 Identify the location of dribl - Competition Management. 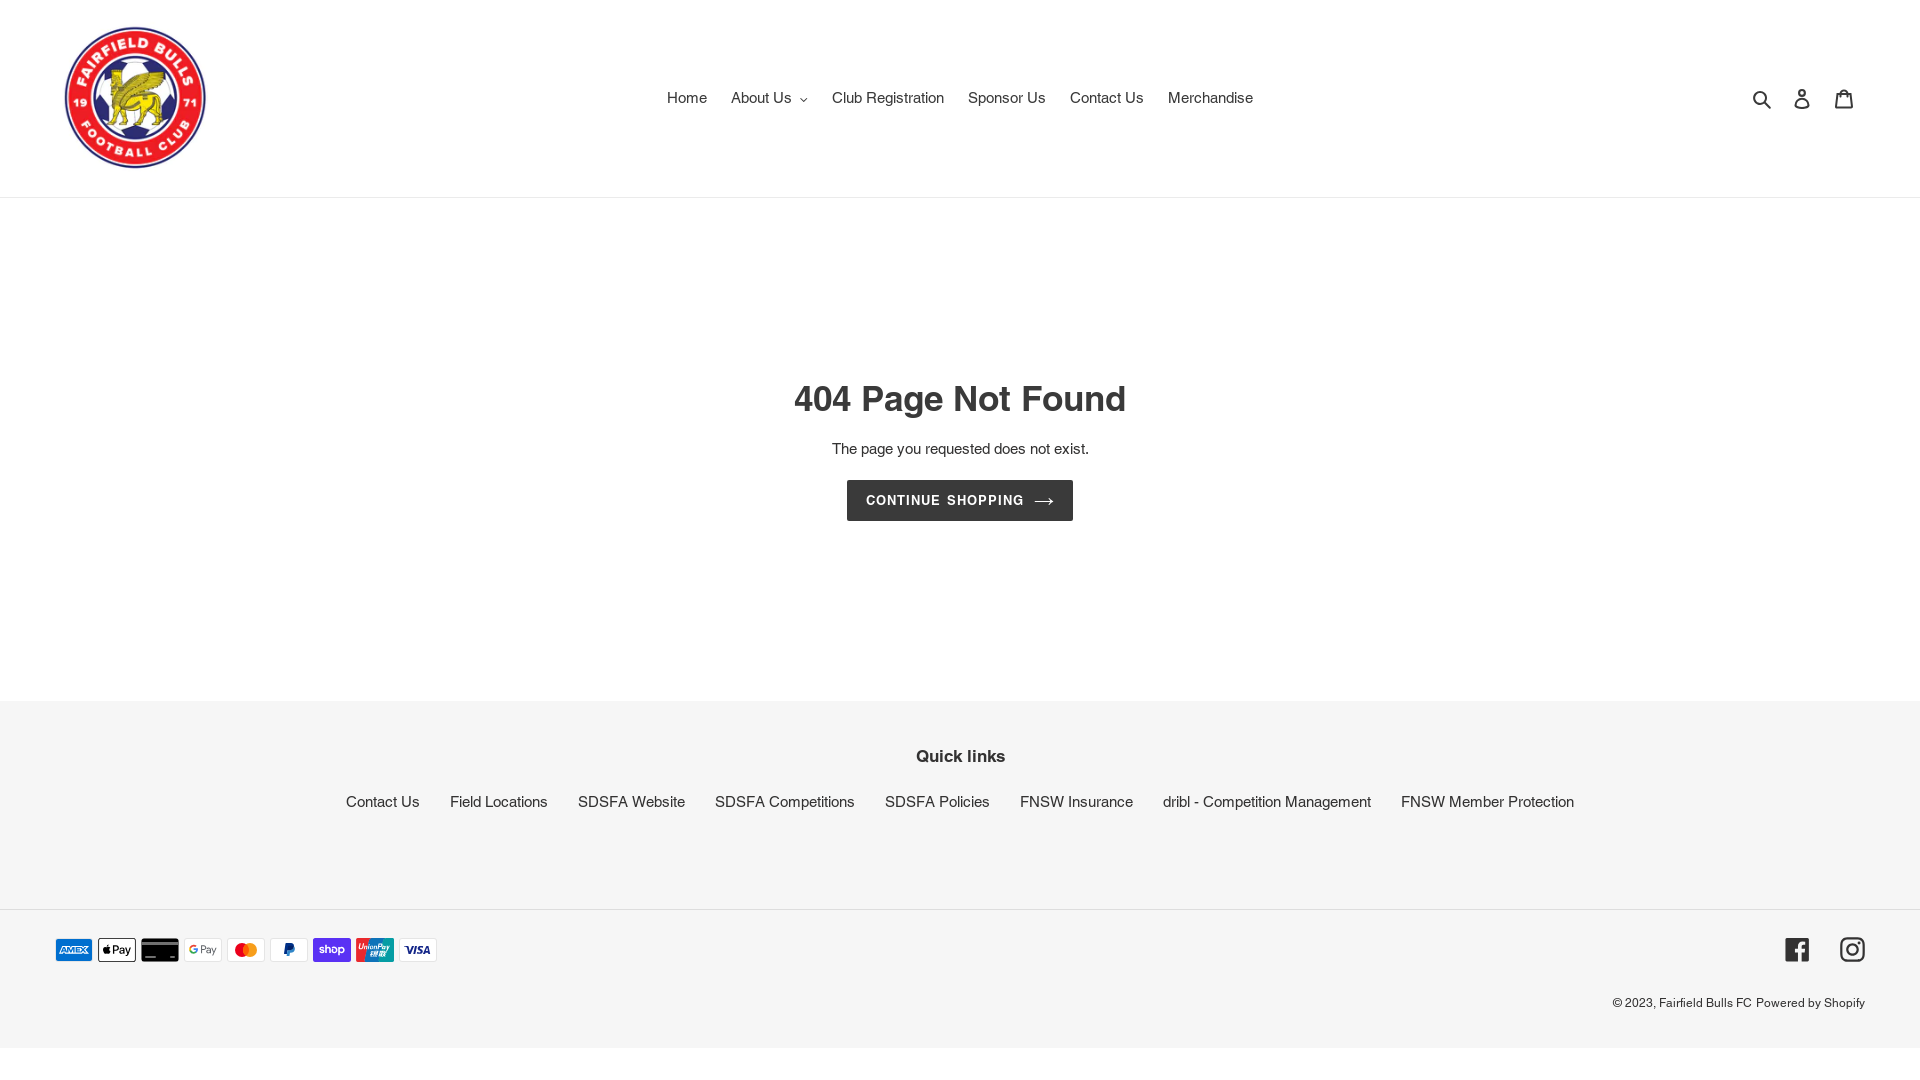
(1267, 802).